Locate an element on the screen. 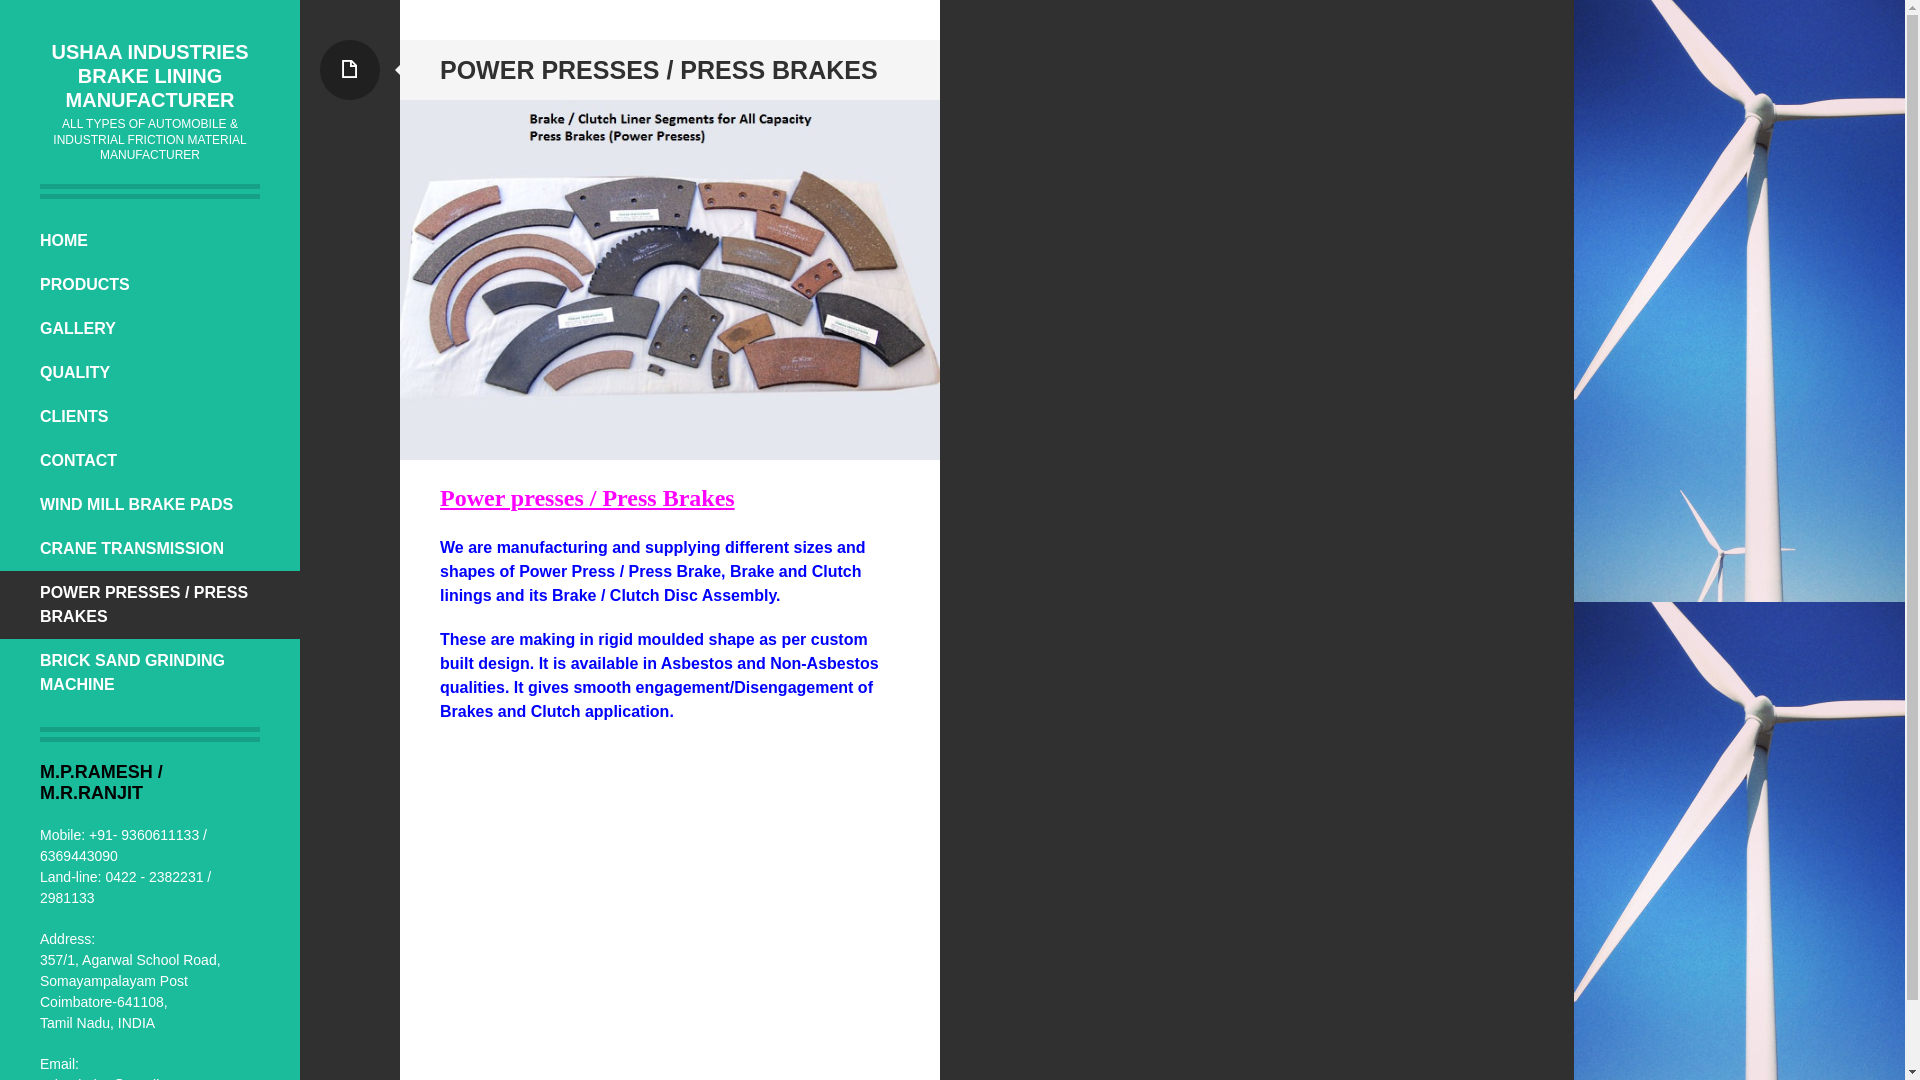 The height and width of the screenshot is (1080, 1920). HOME is located at coordinates (150, 241).